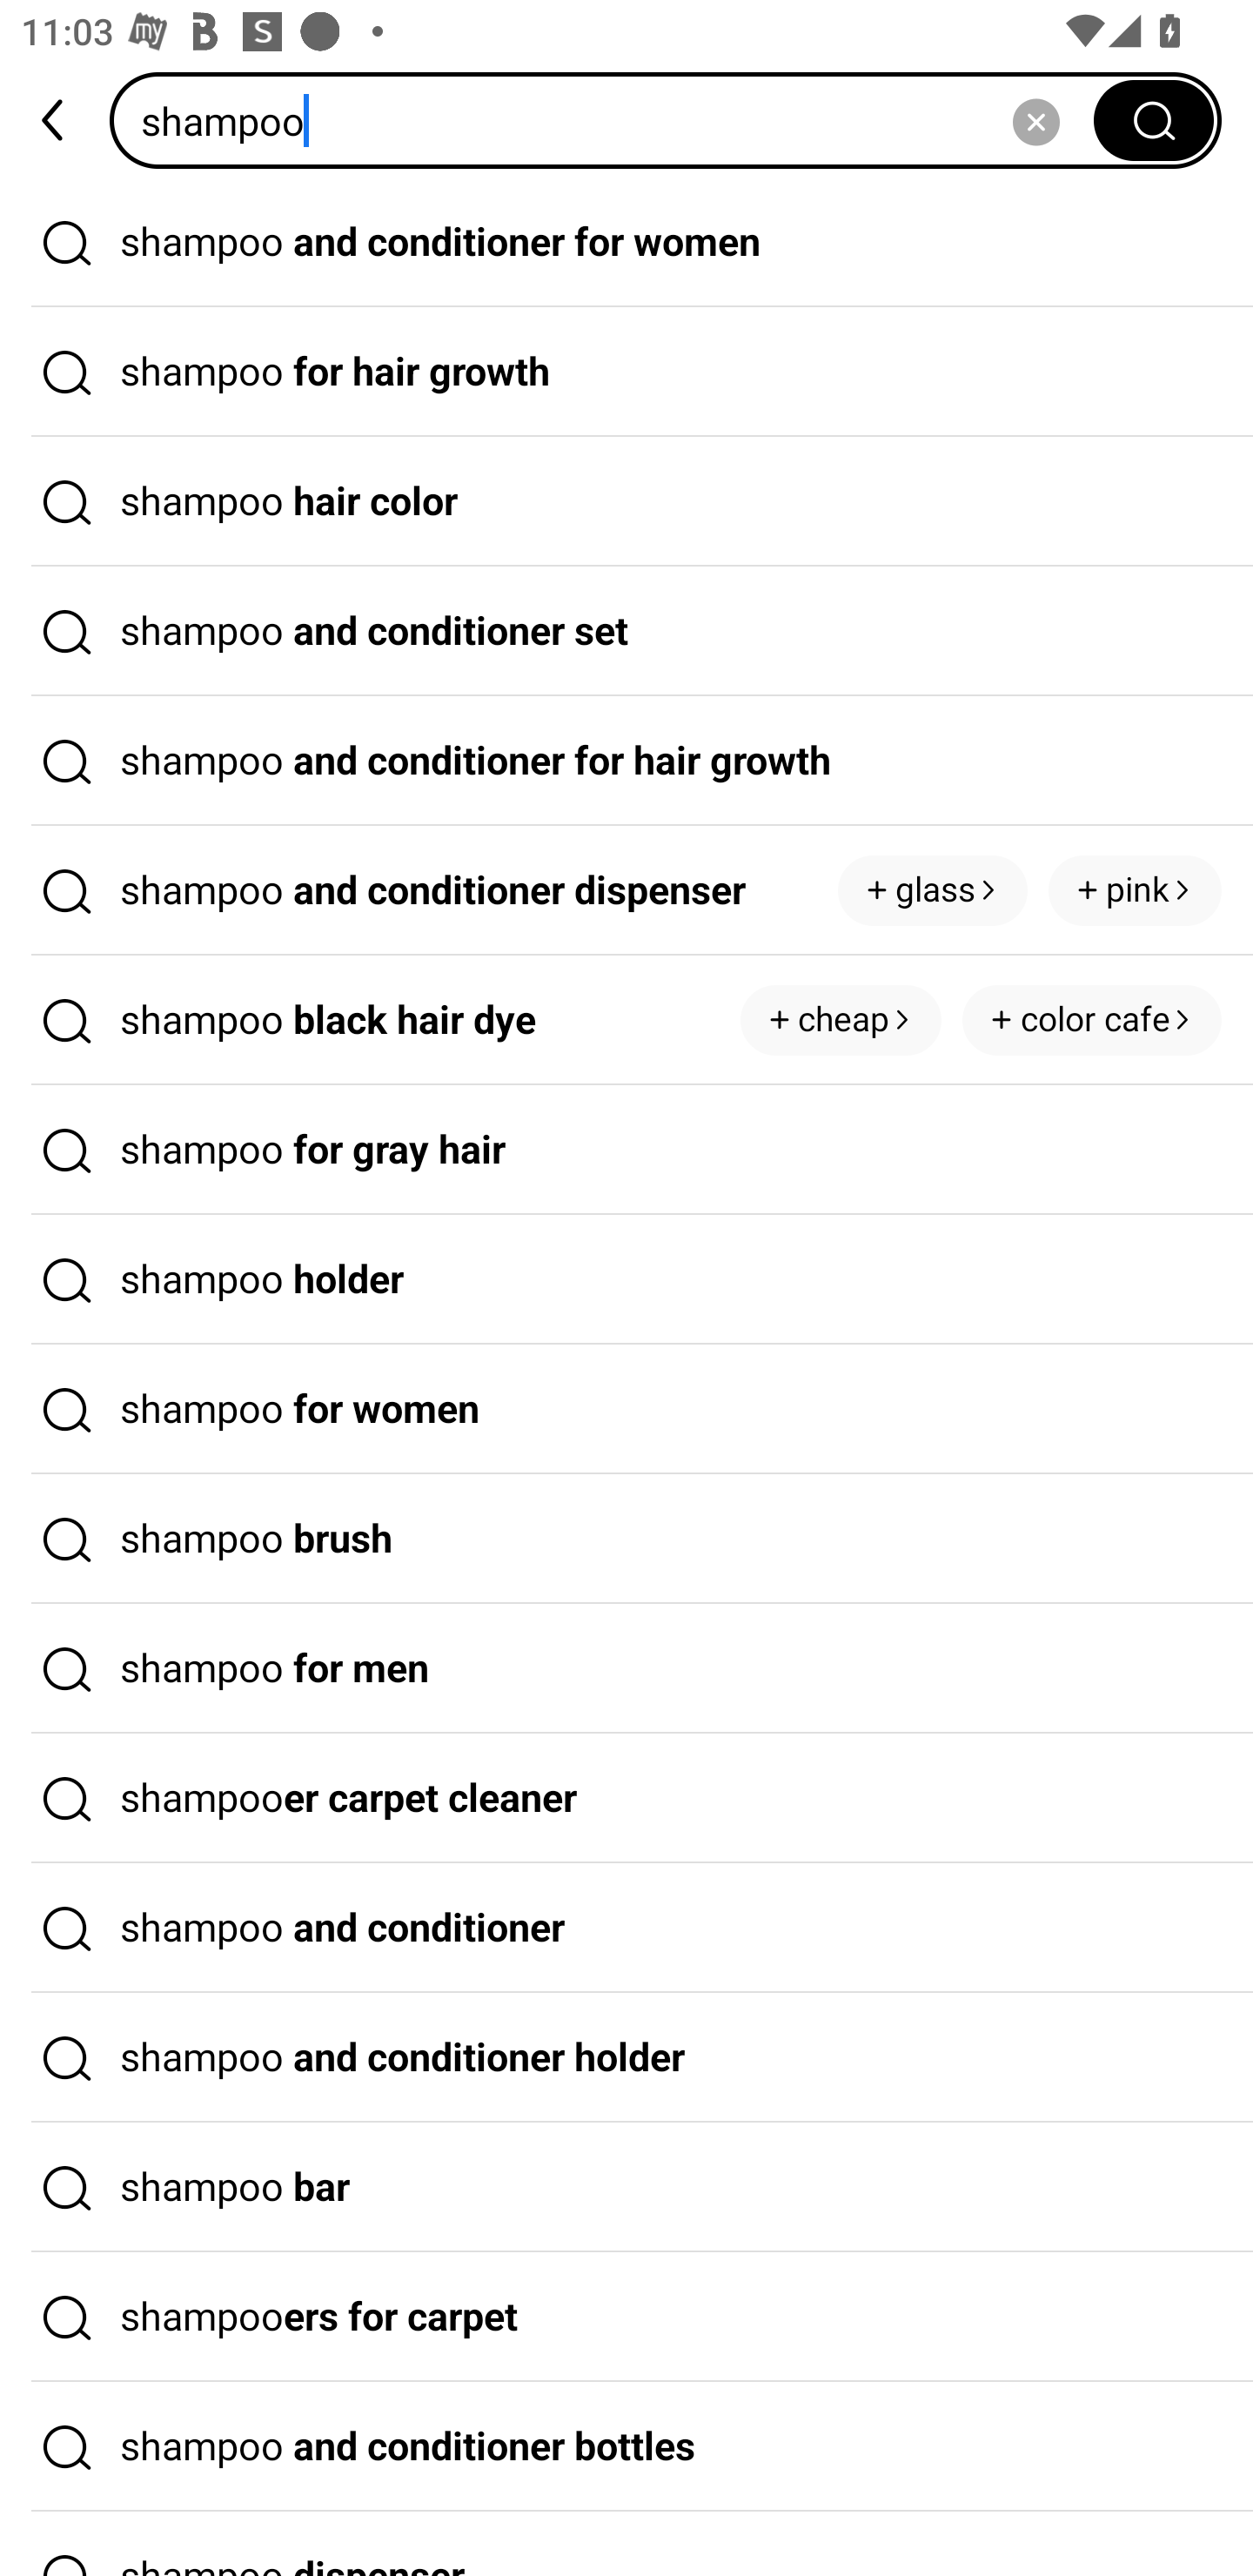 The image size is (1253, 2576). I want to click on shampoo and conditioner holder, so click(626, 2058).